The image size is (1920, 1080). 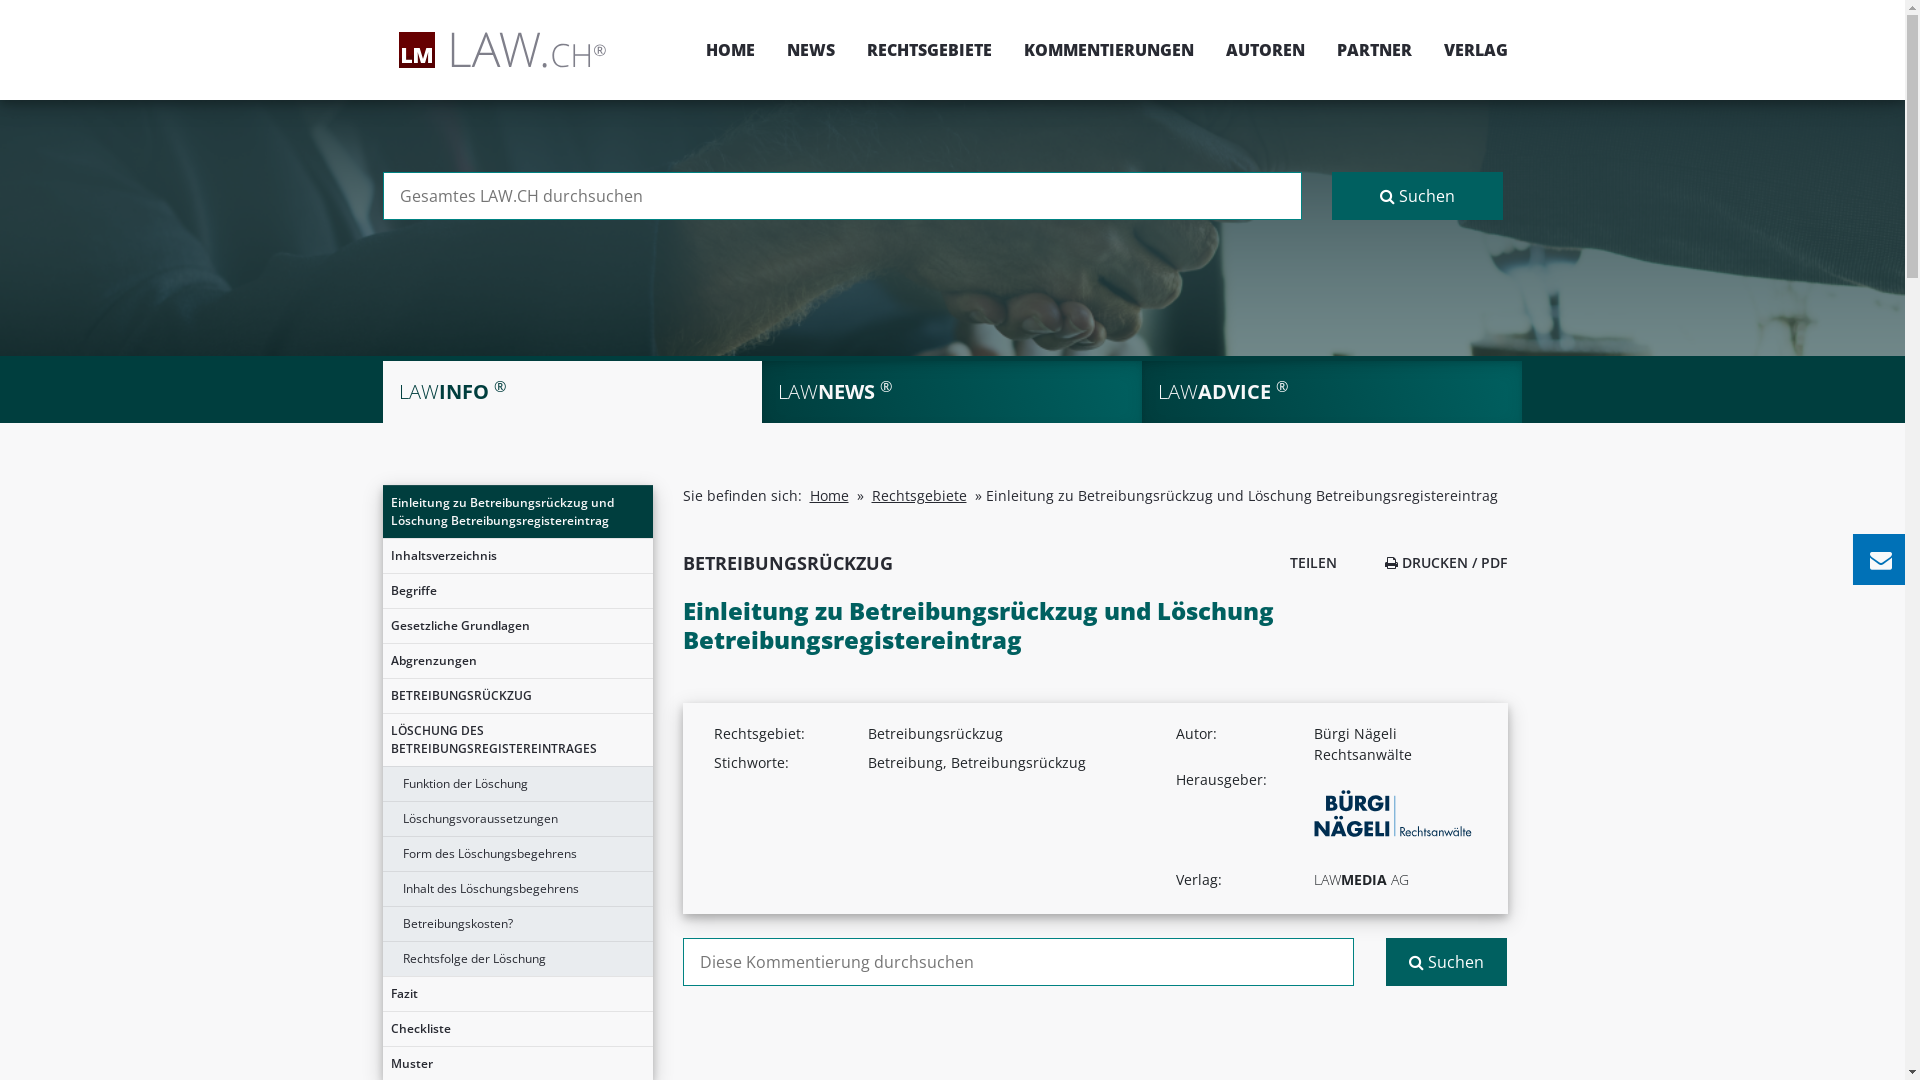 I want to click on Abgrenzungen, so click(x=517, y=661).